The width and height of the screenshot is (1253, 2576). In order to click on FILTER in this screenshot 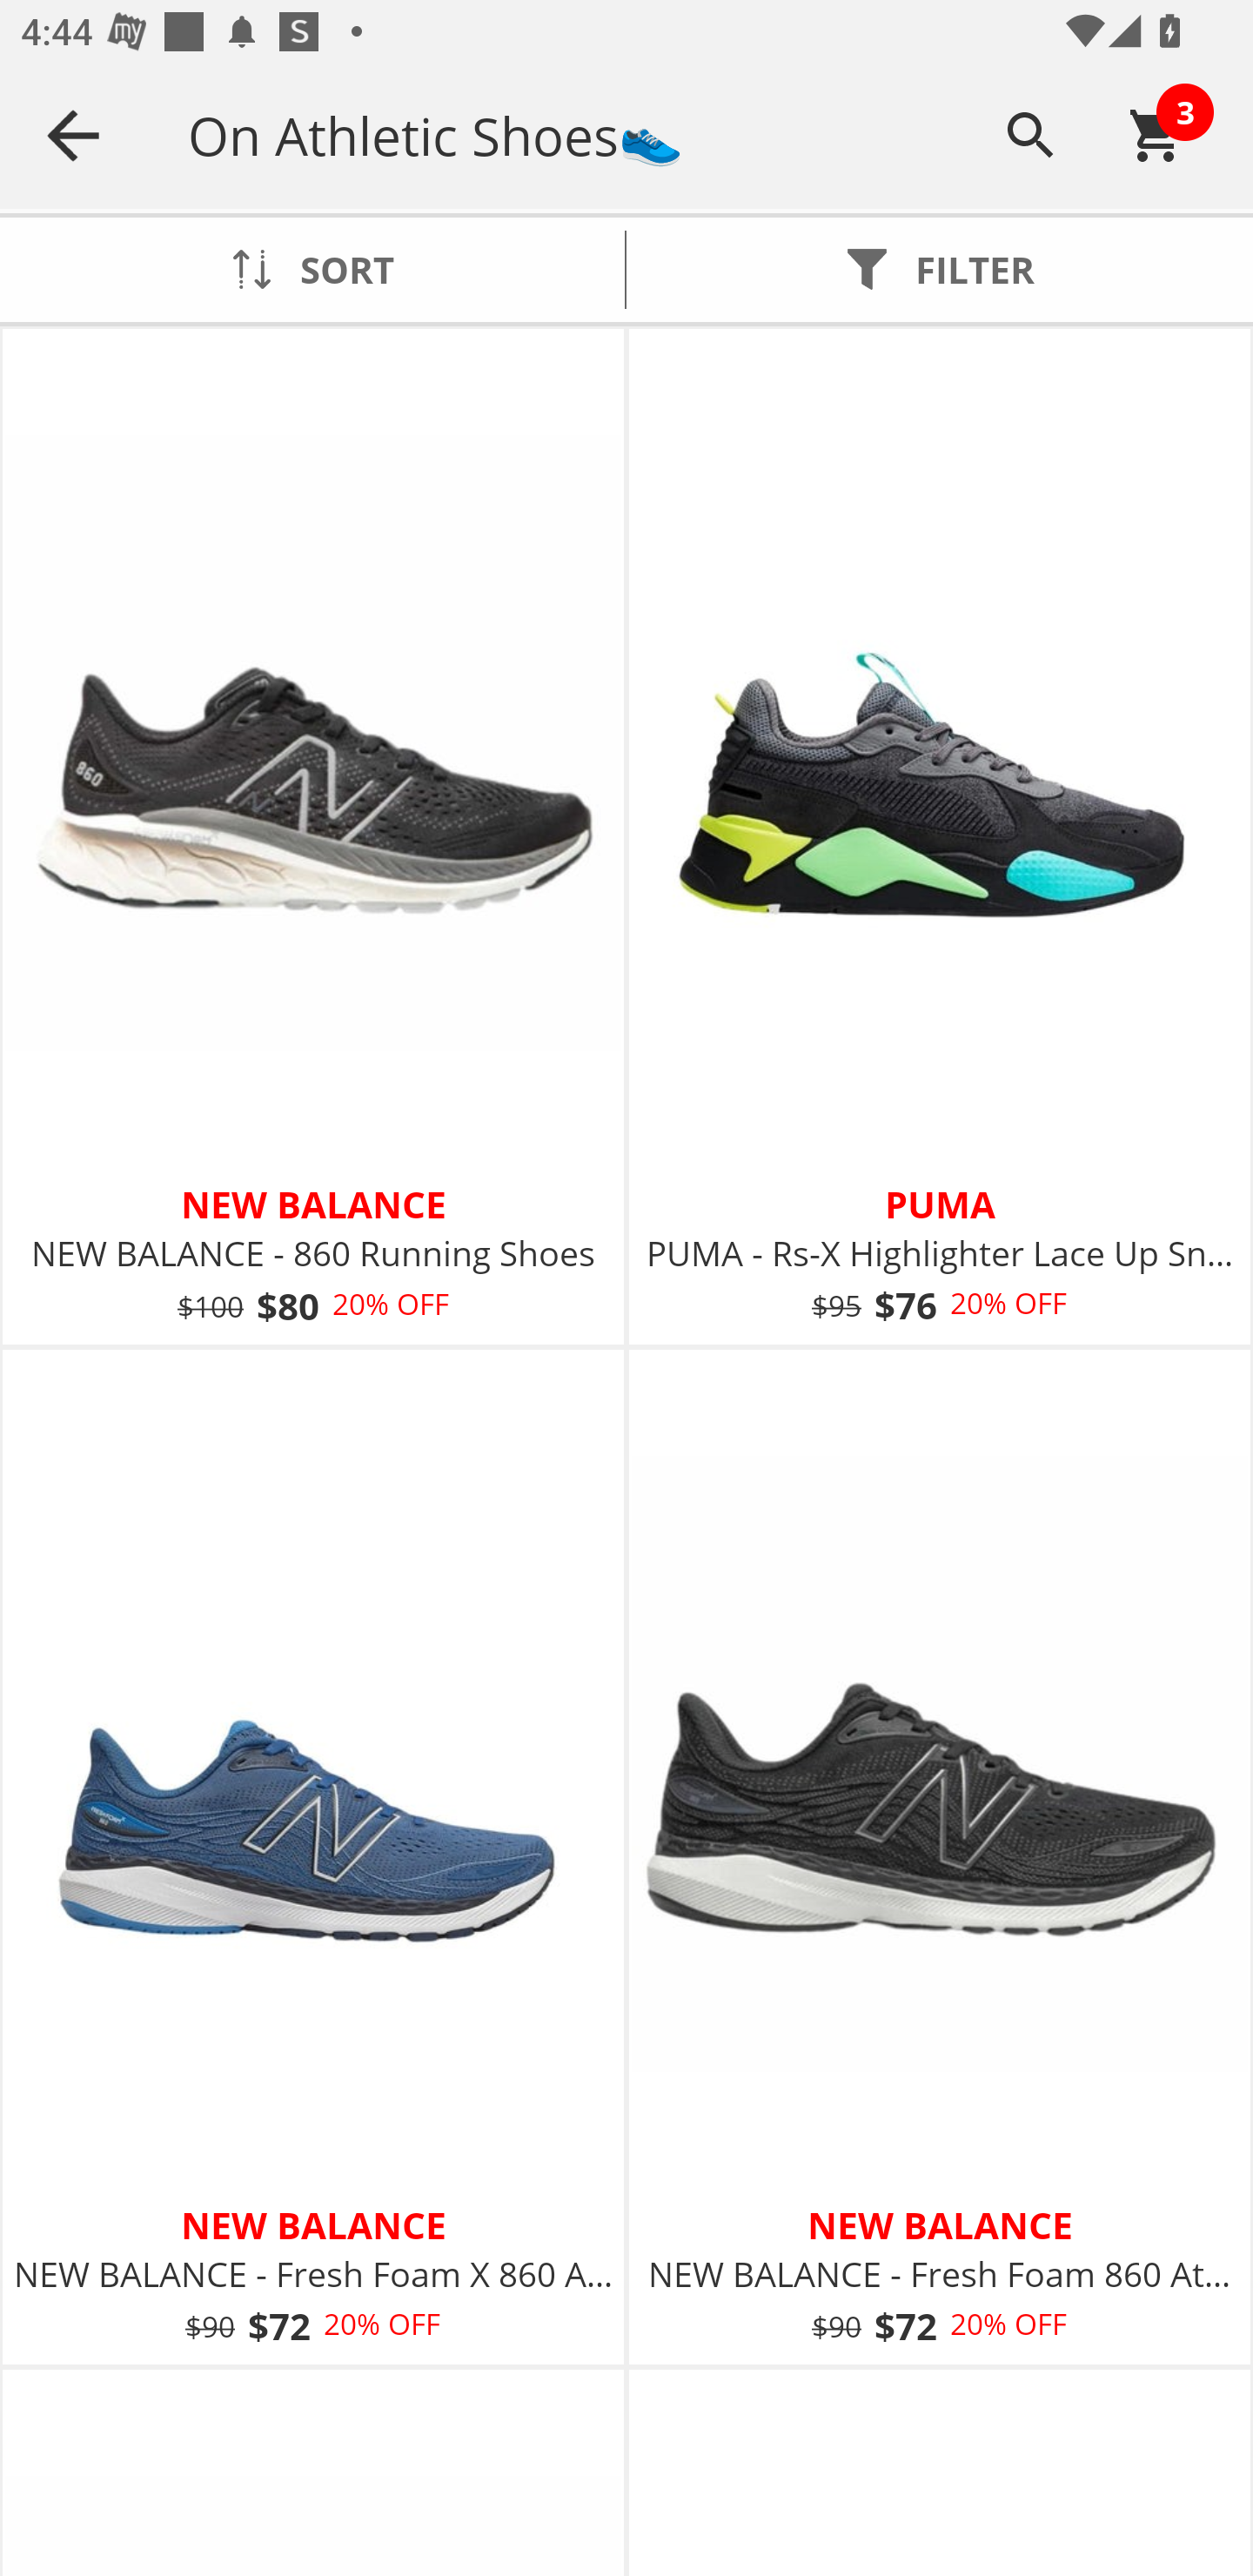, I will do `click(940, 269)`.